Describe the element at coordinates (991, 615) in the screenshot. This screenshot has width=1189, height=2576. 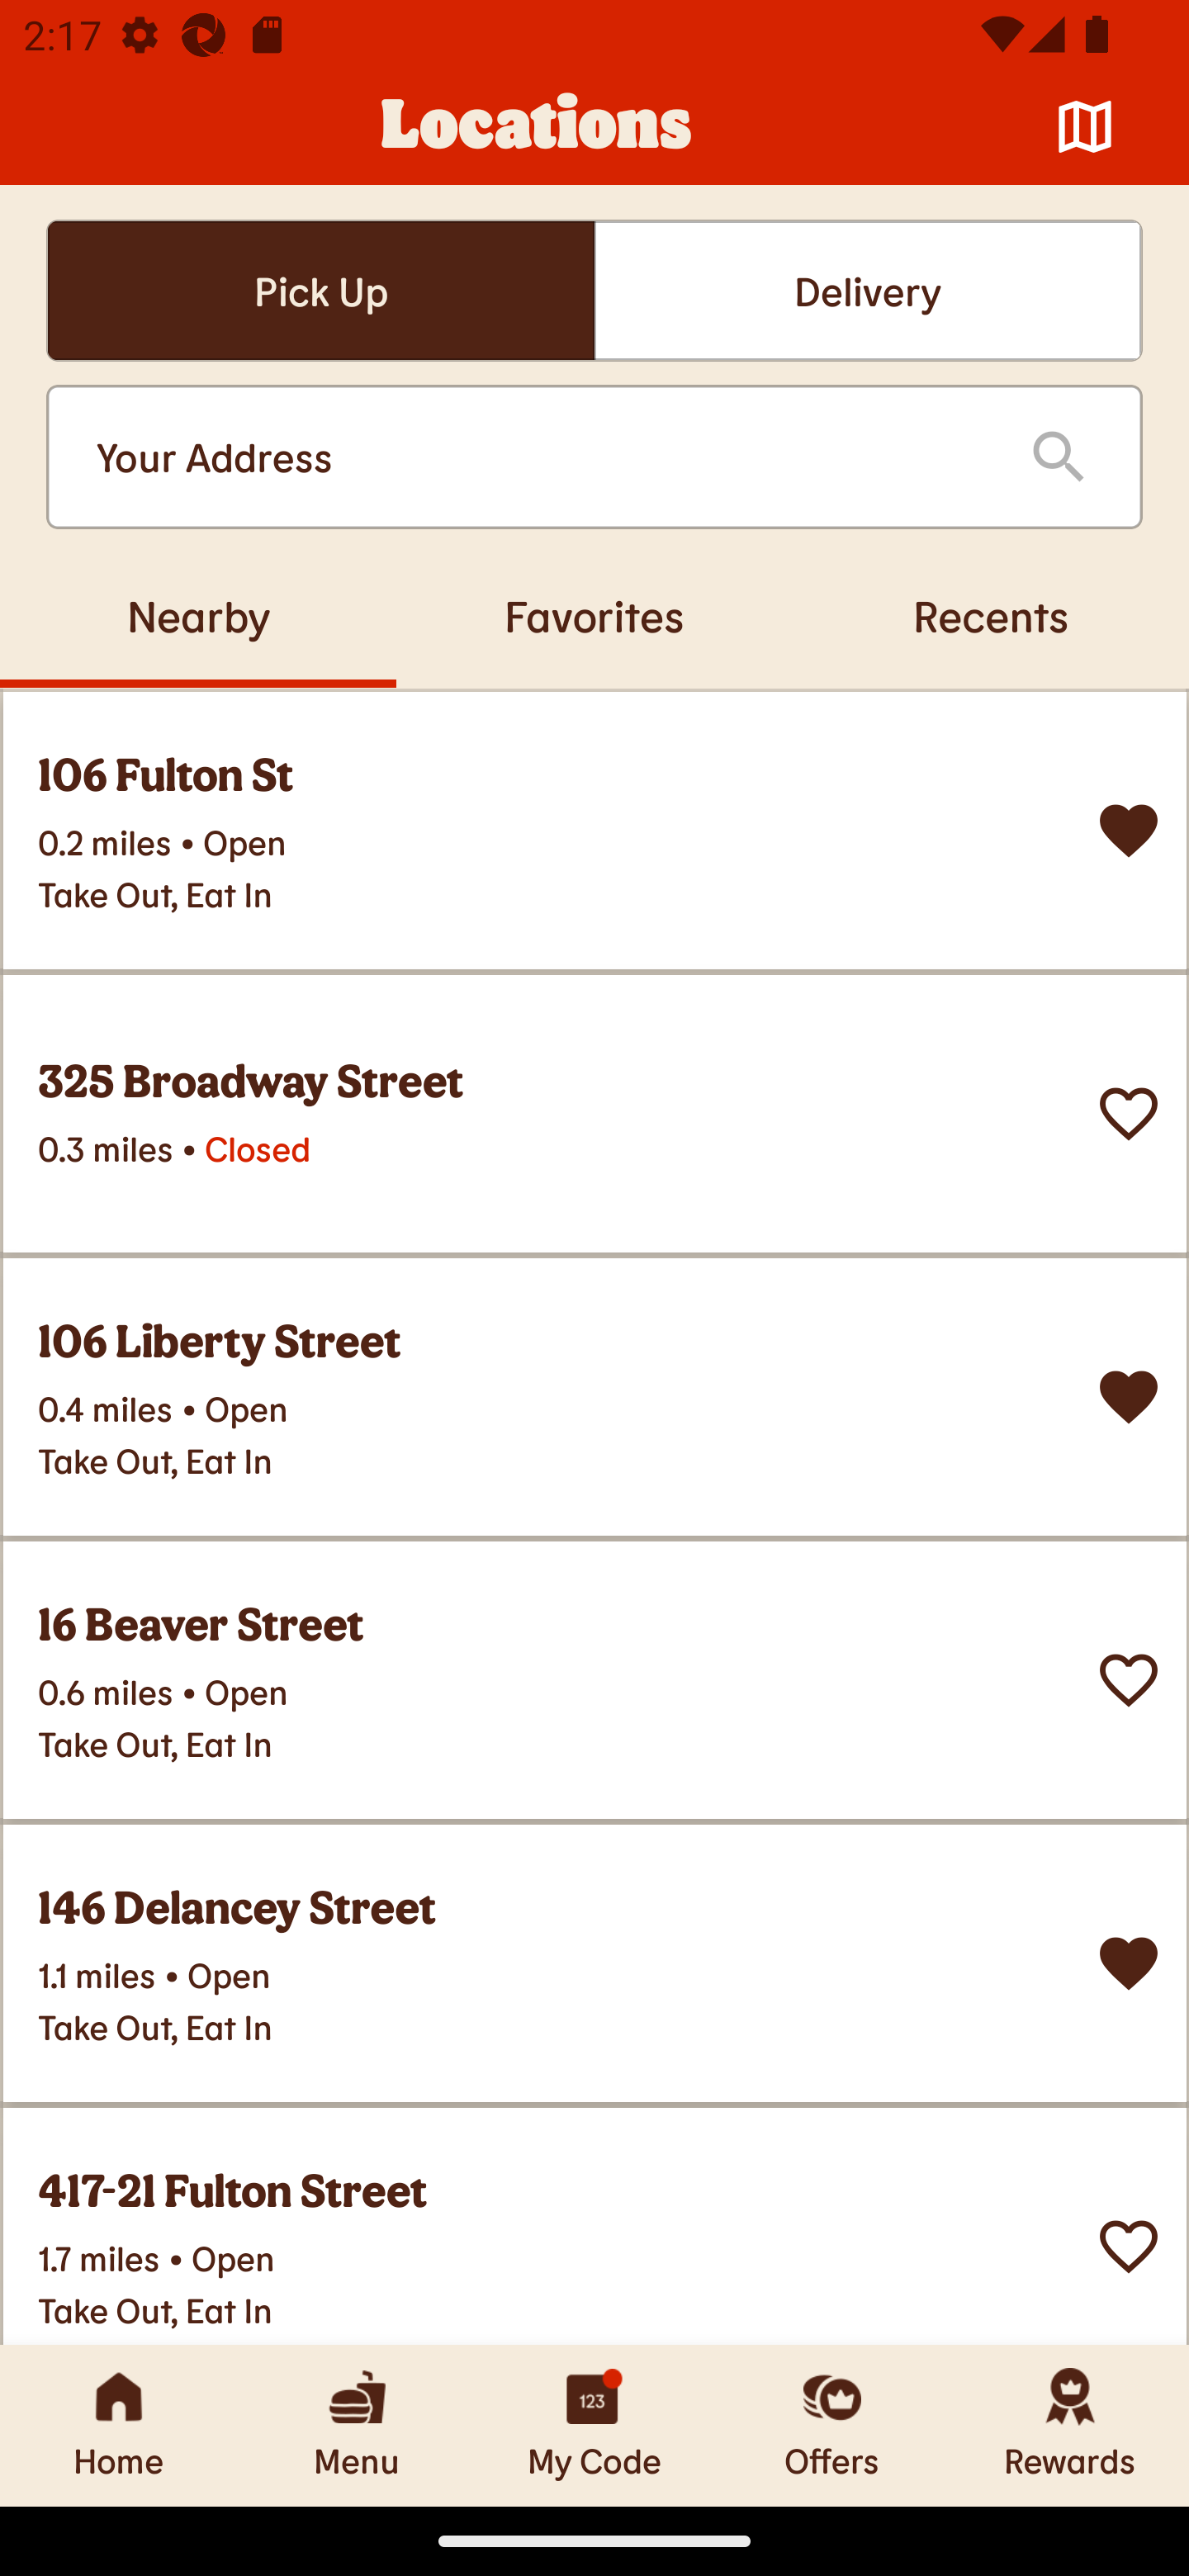
I see `Recents` at that location.